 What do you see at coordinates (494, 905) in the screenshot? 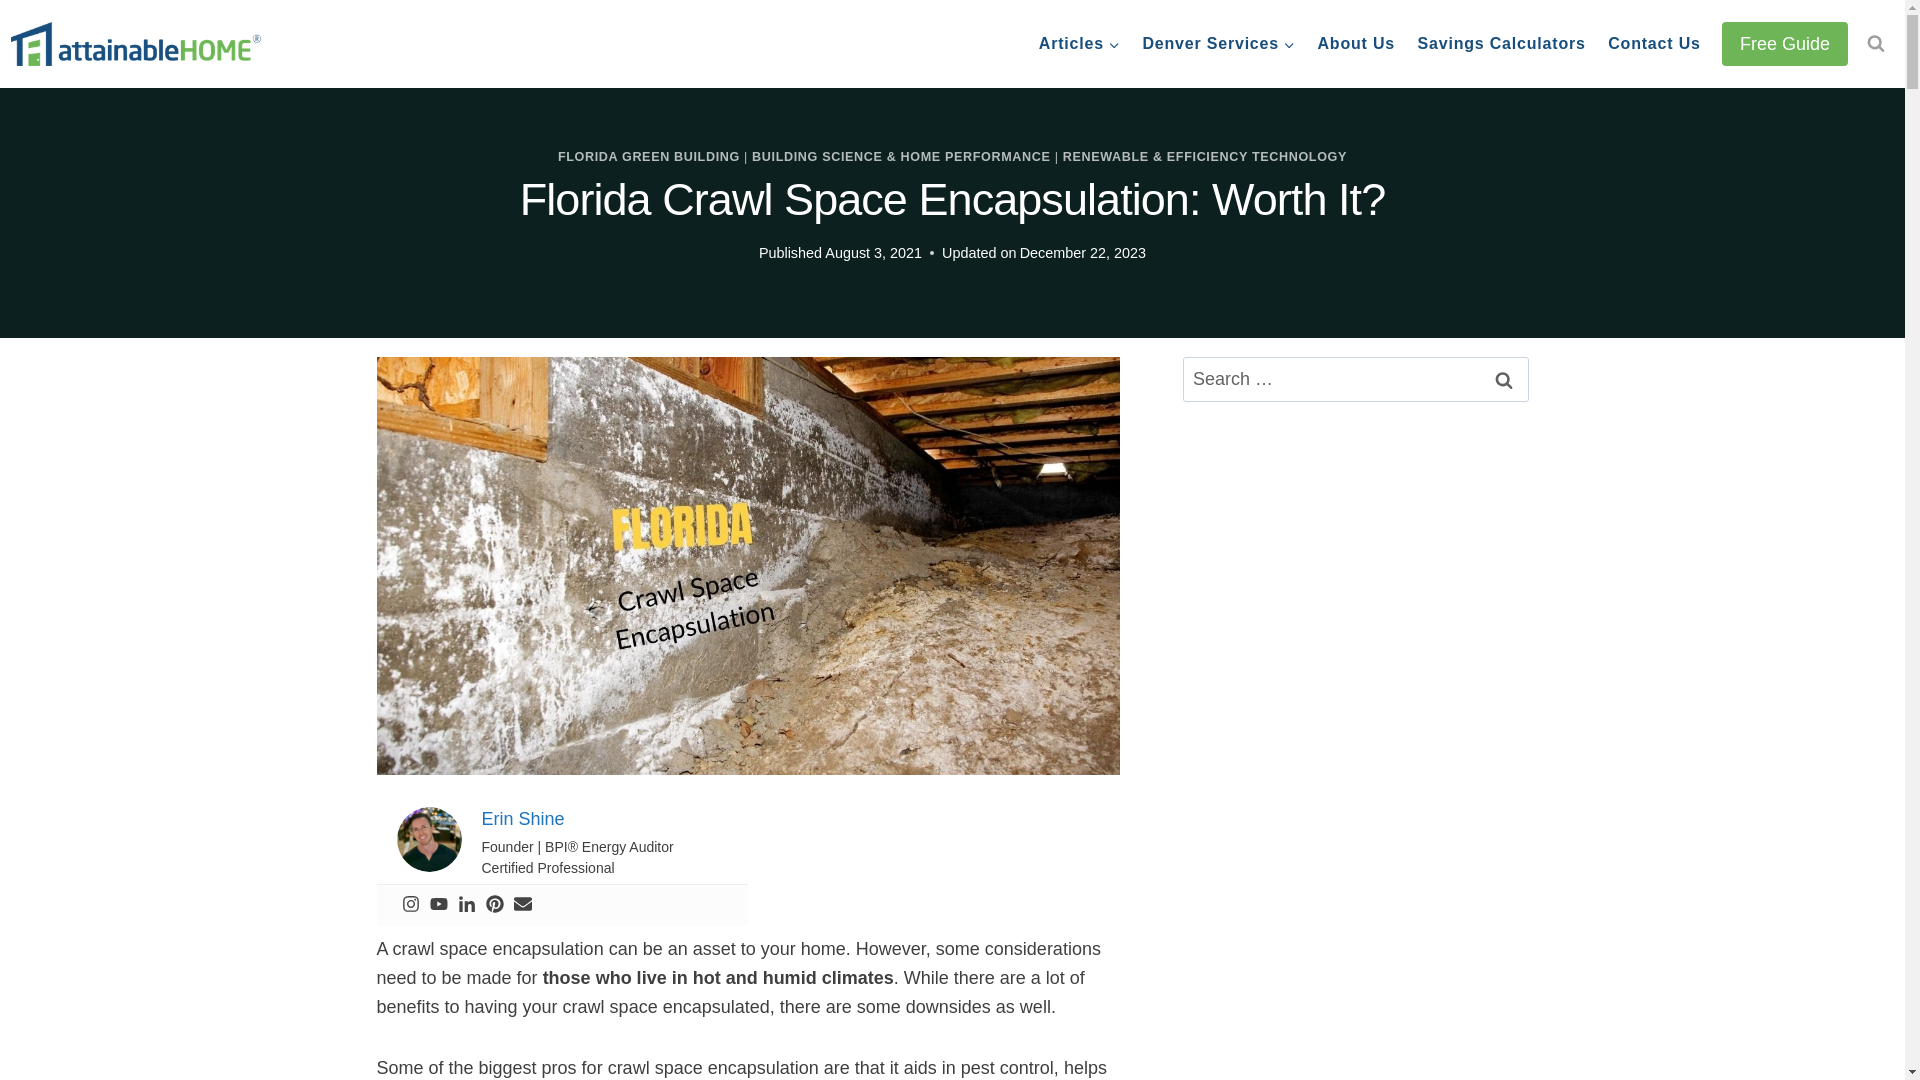
I see `Pinterest` at bounding box center [494, 905].